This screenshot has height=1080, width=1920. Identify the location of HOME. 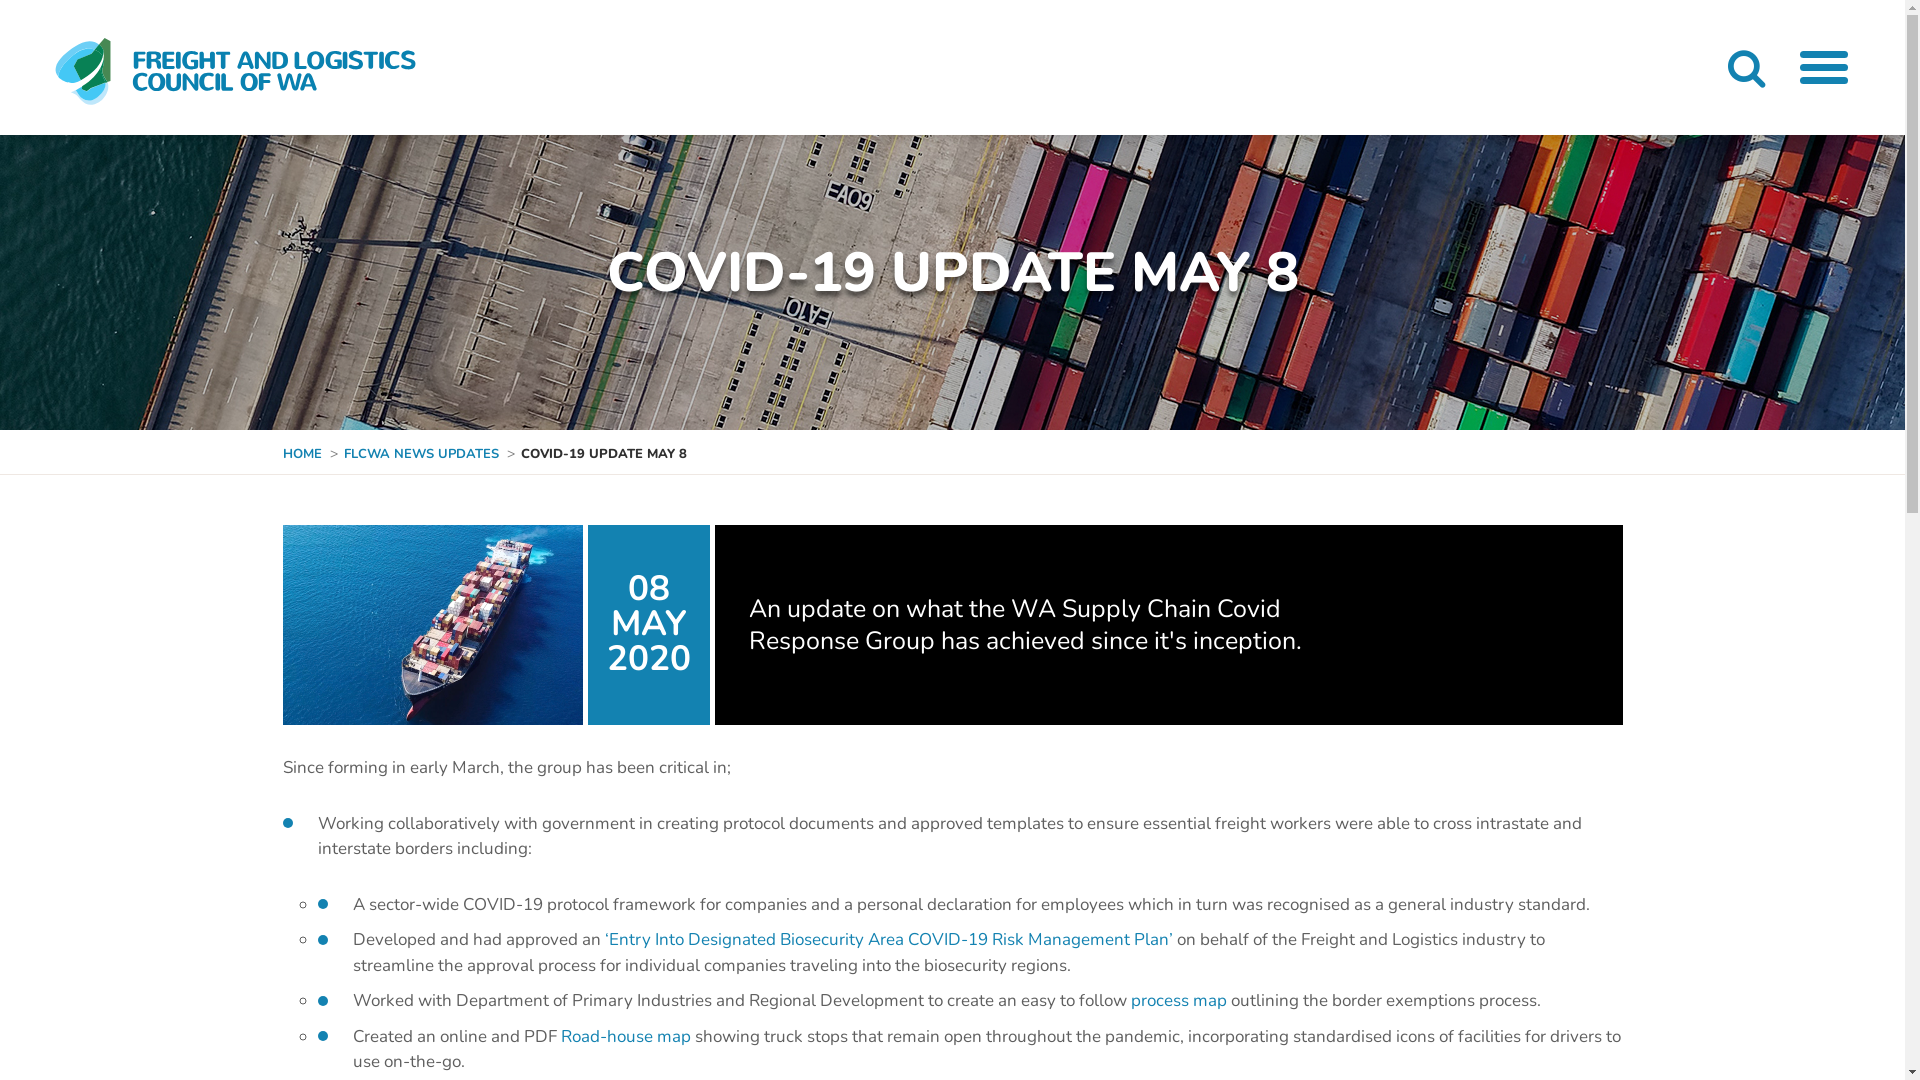
(302, 455).